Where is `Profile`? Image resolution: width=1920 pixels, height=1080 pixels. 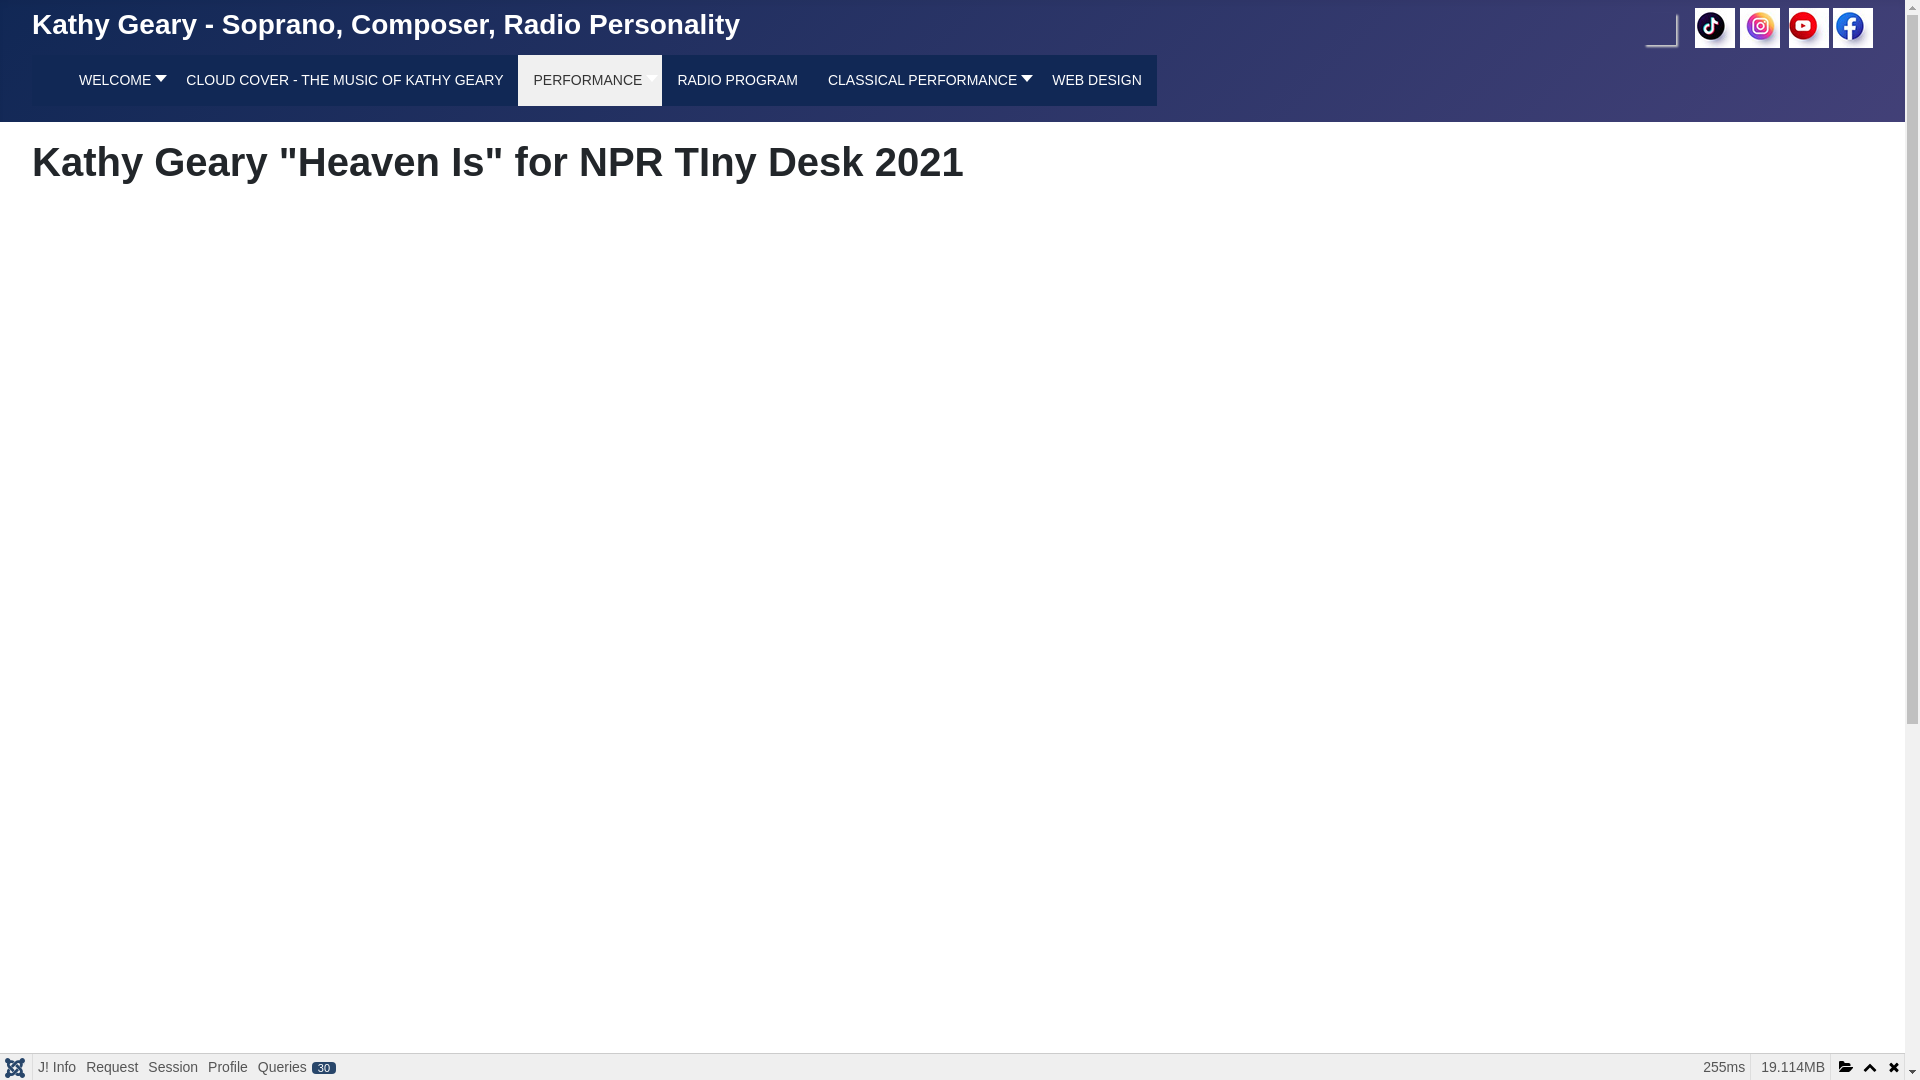
Profile is located at coordinates (228, 1067).